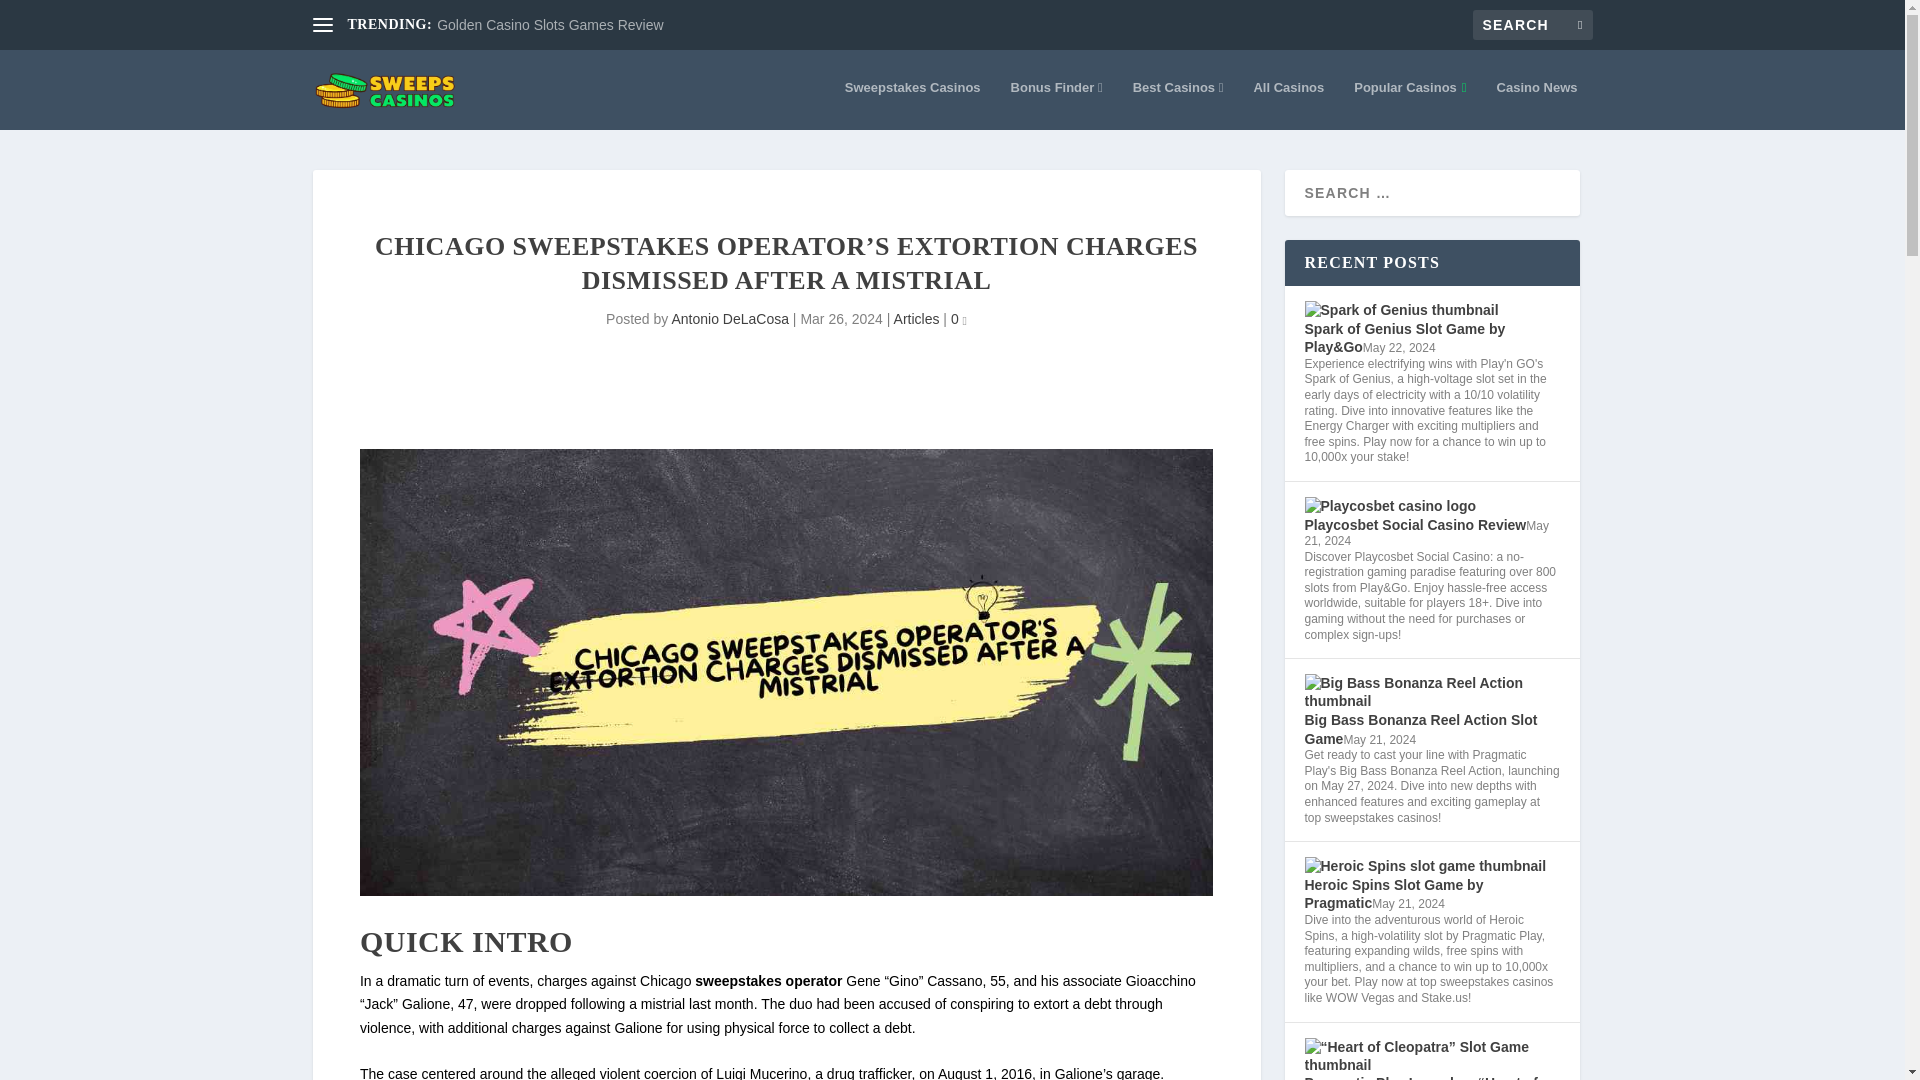 The image size is (1920, 1080). Describe the element at coordinates (1288, 104) in the screenshot. I see `All Casinos` at that location.